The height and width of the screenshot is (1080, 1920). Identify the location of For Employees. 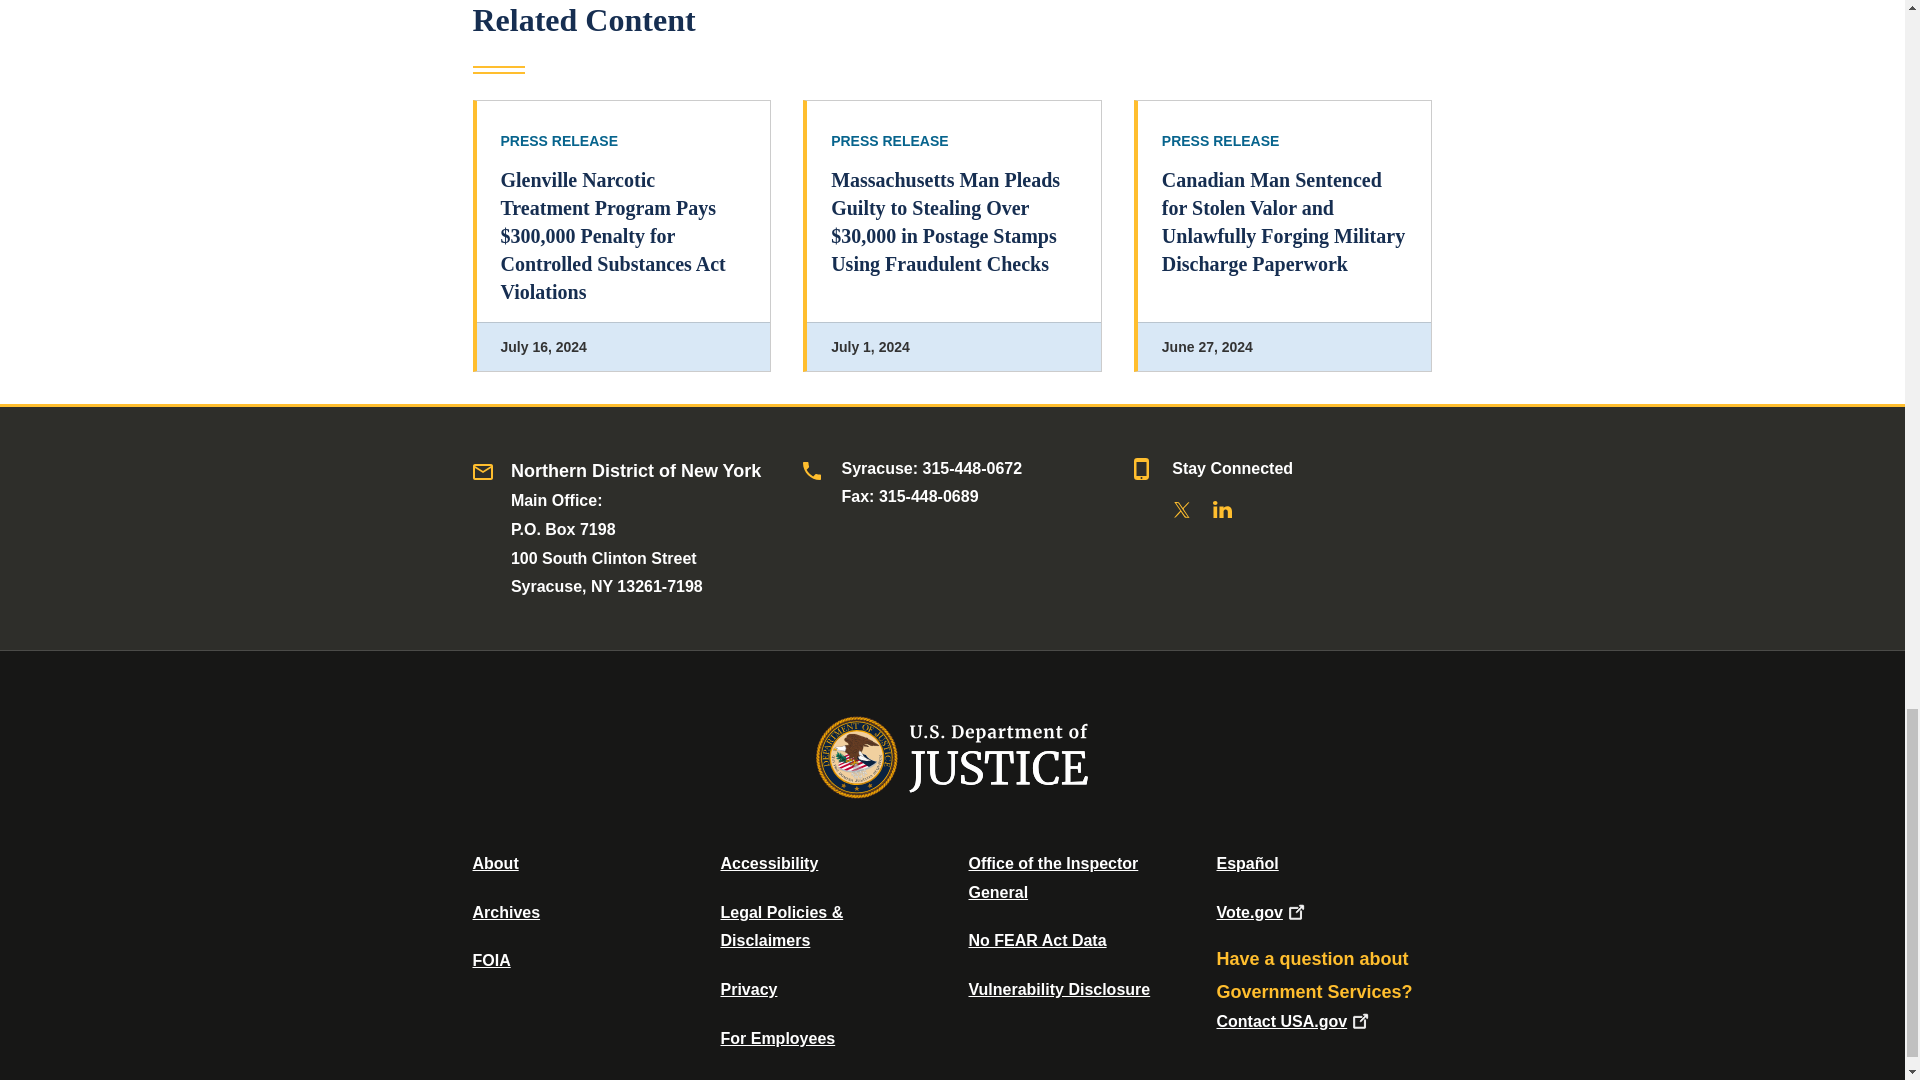
(778, 1038).